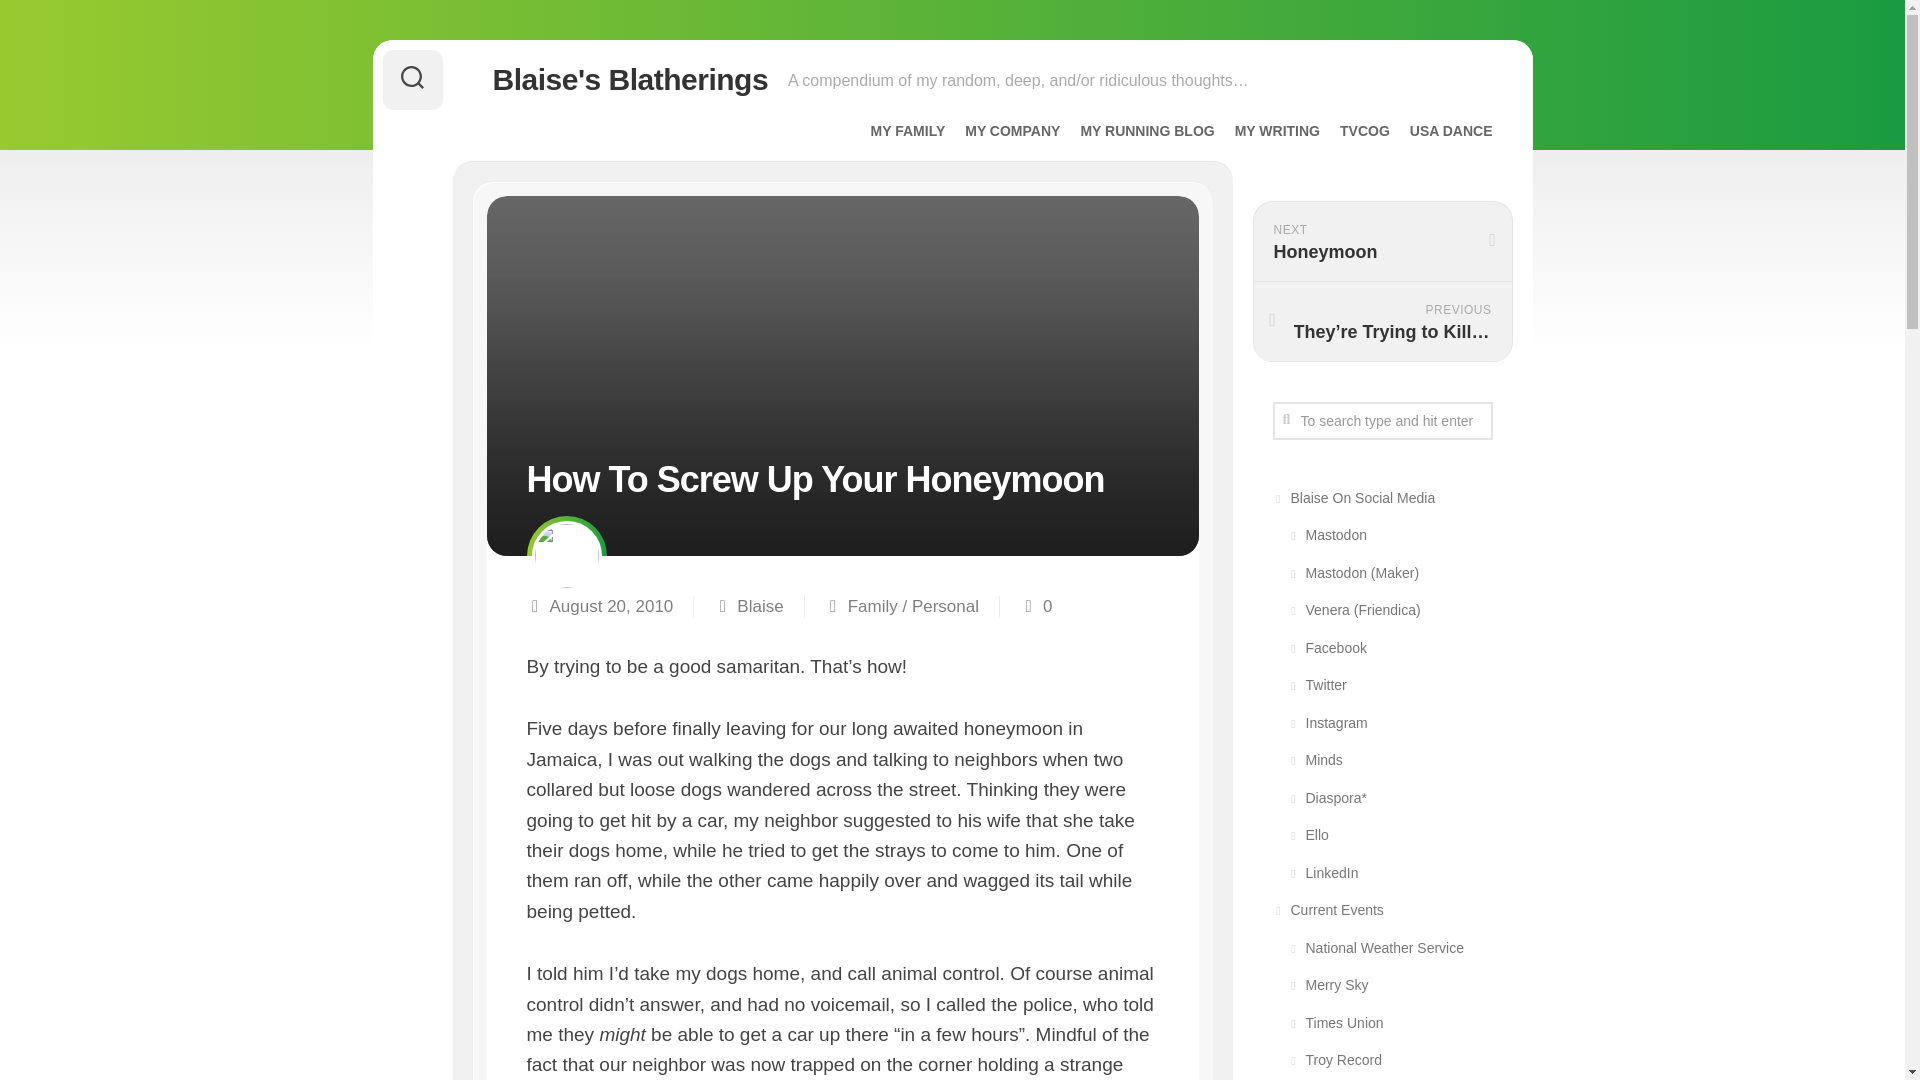 The height and width of the screenshot is (1080, 1920). I want to click on Blaise On Social Media, so click(1381, 498).